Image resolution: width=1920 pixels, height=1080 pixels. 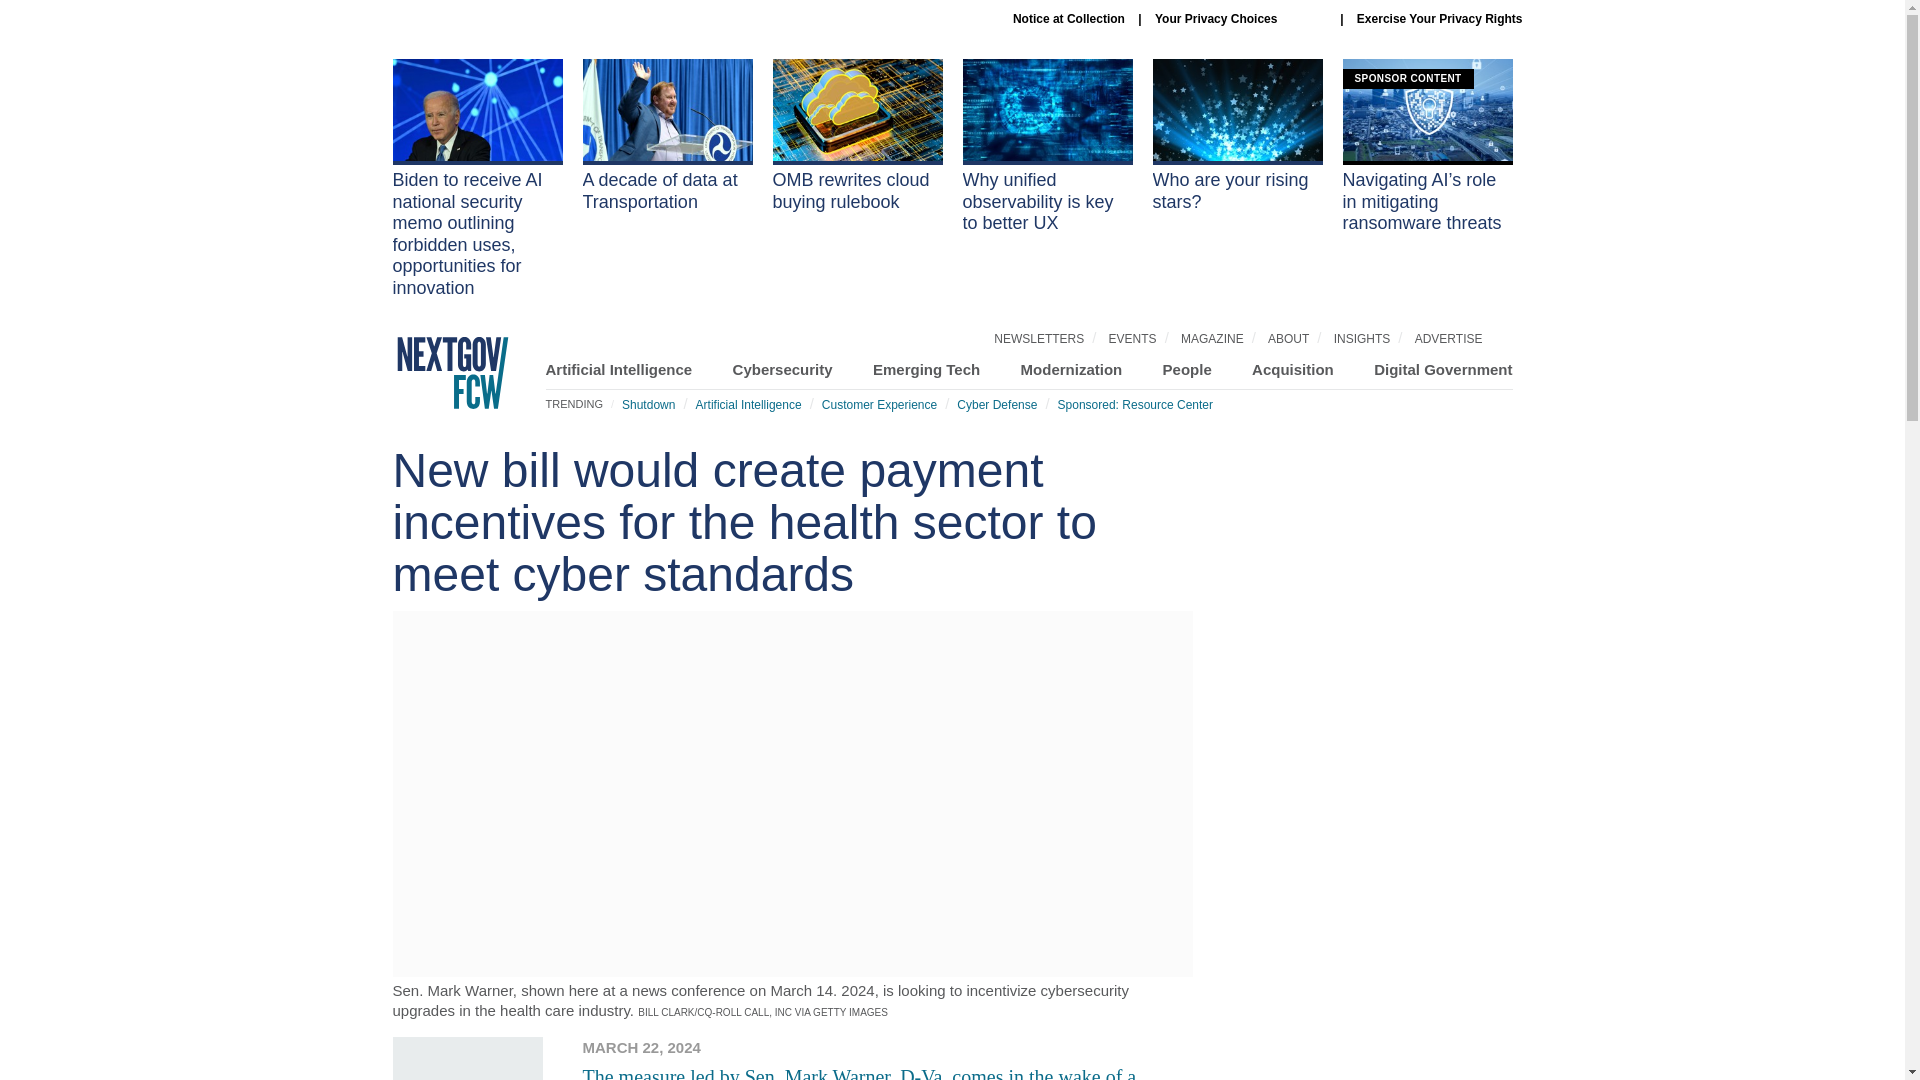 What do you see at coordinates (1288, 338) in the screenshot?
I see `ABOUT` at bounding box center [1288, 338].